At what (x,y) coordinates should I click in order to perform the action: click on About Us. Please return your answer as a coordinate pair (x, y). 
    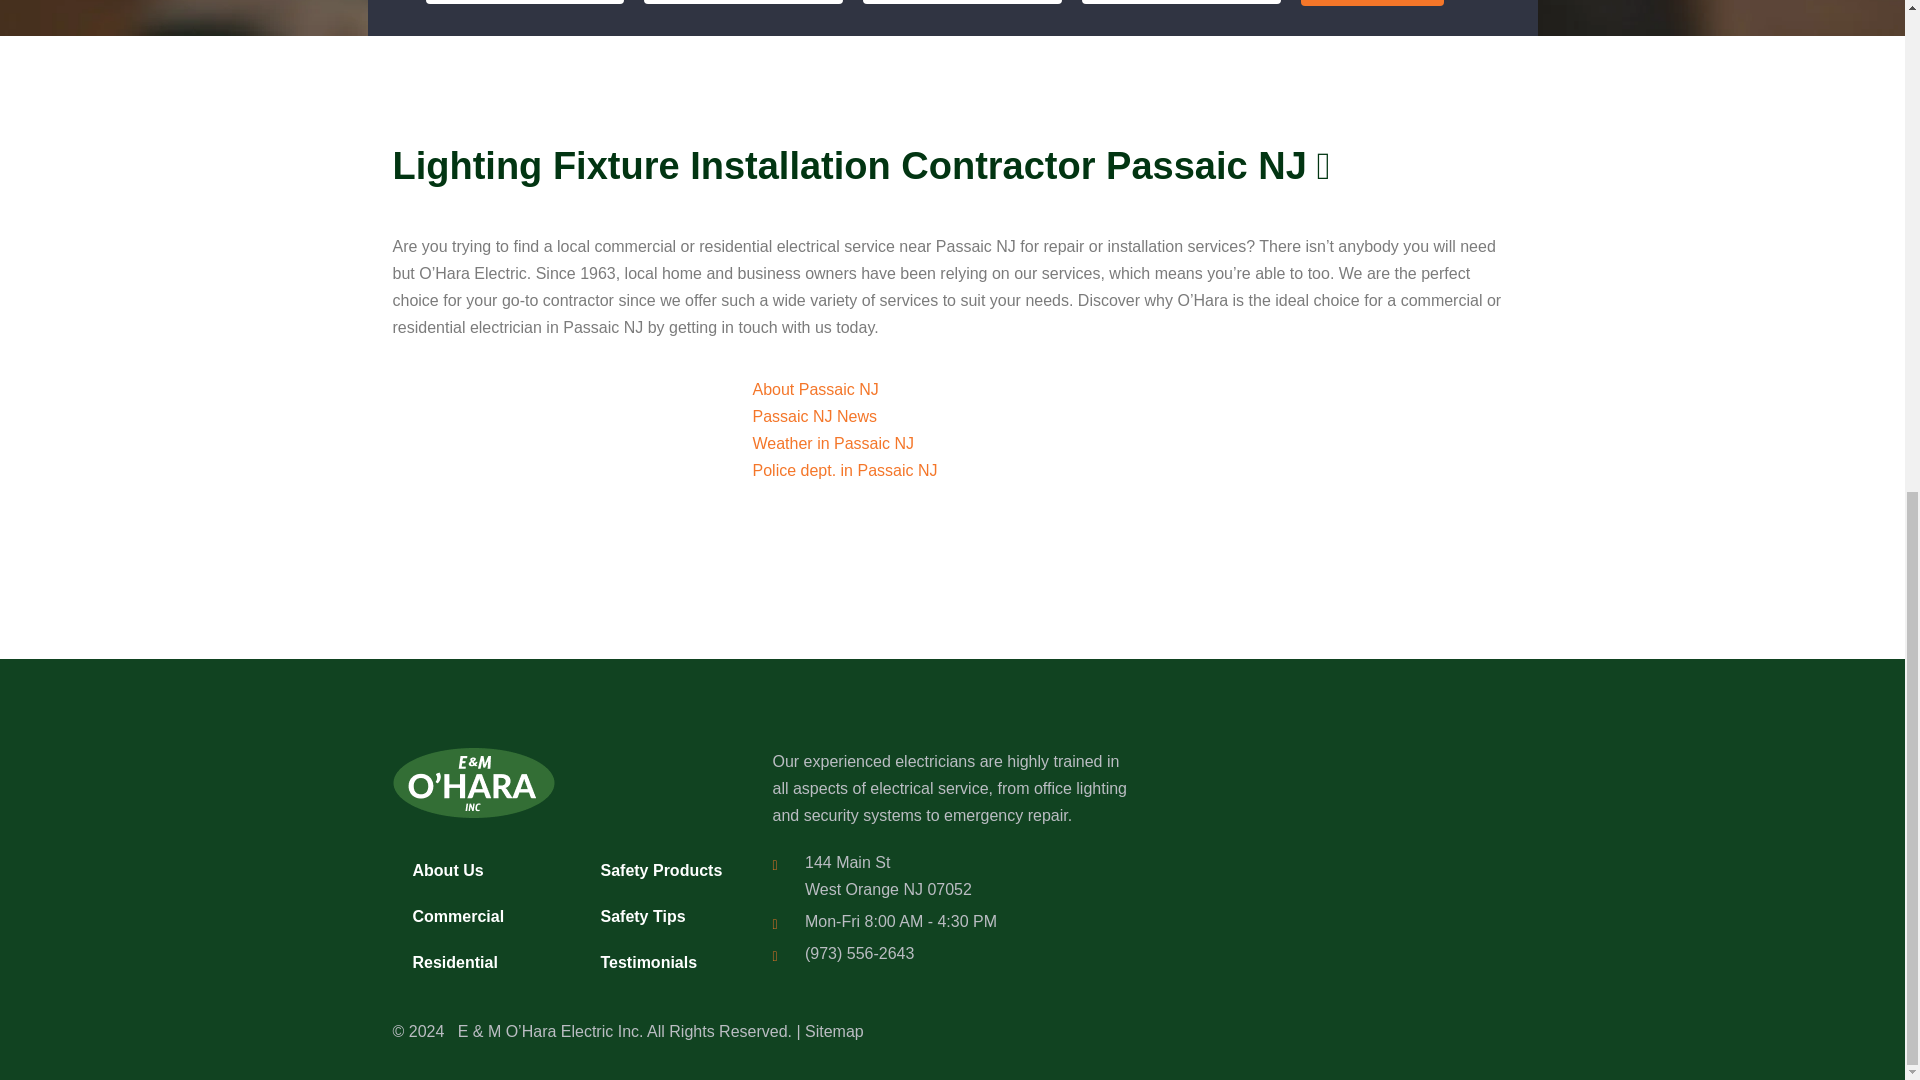
    Looking at the image, I should click on (478, 870).